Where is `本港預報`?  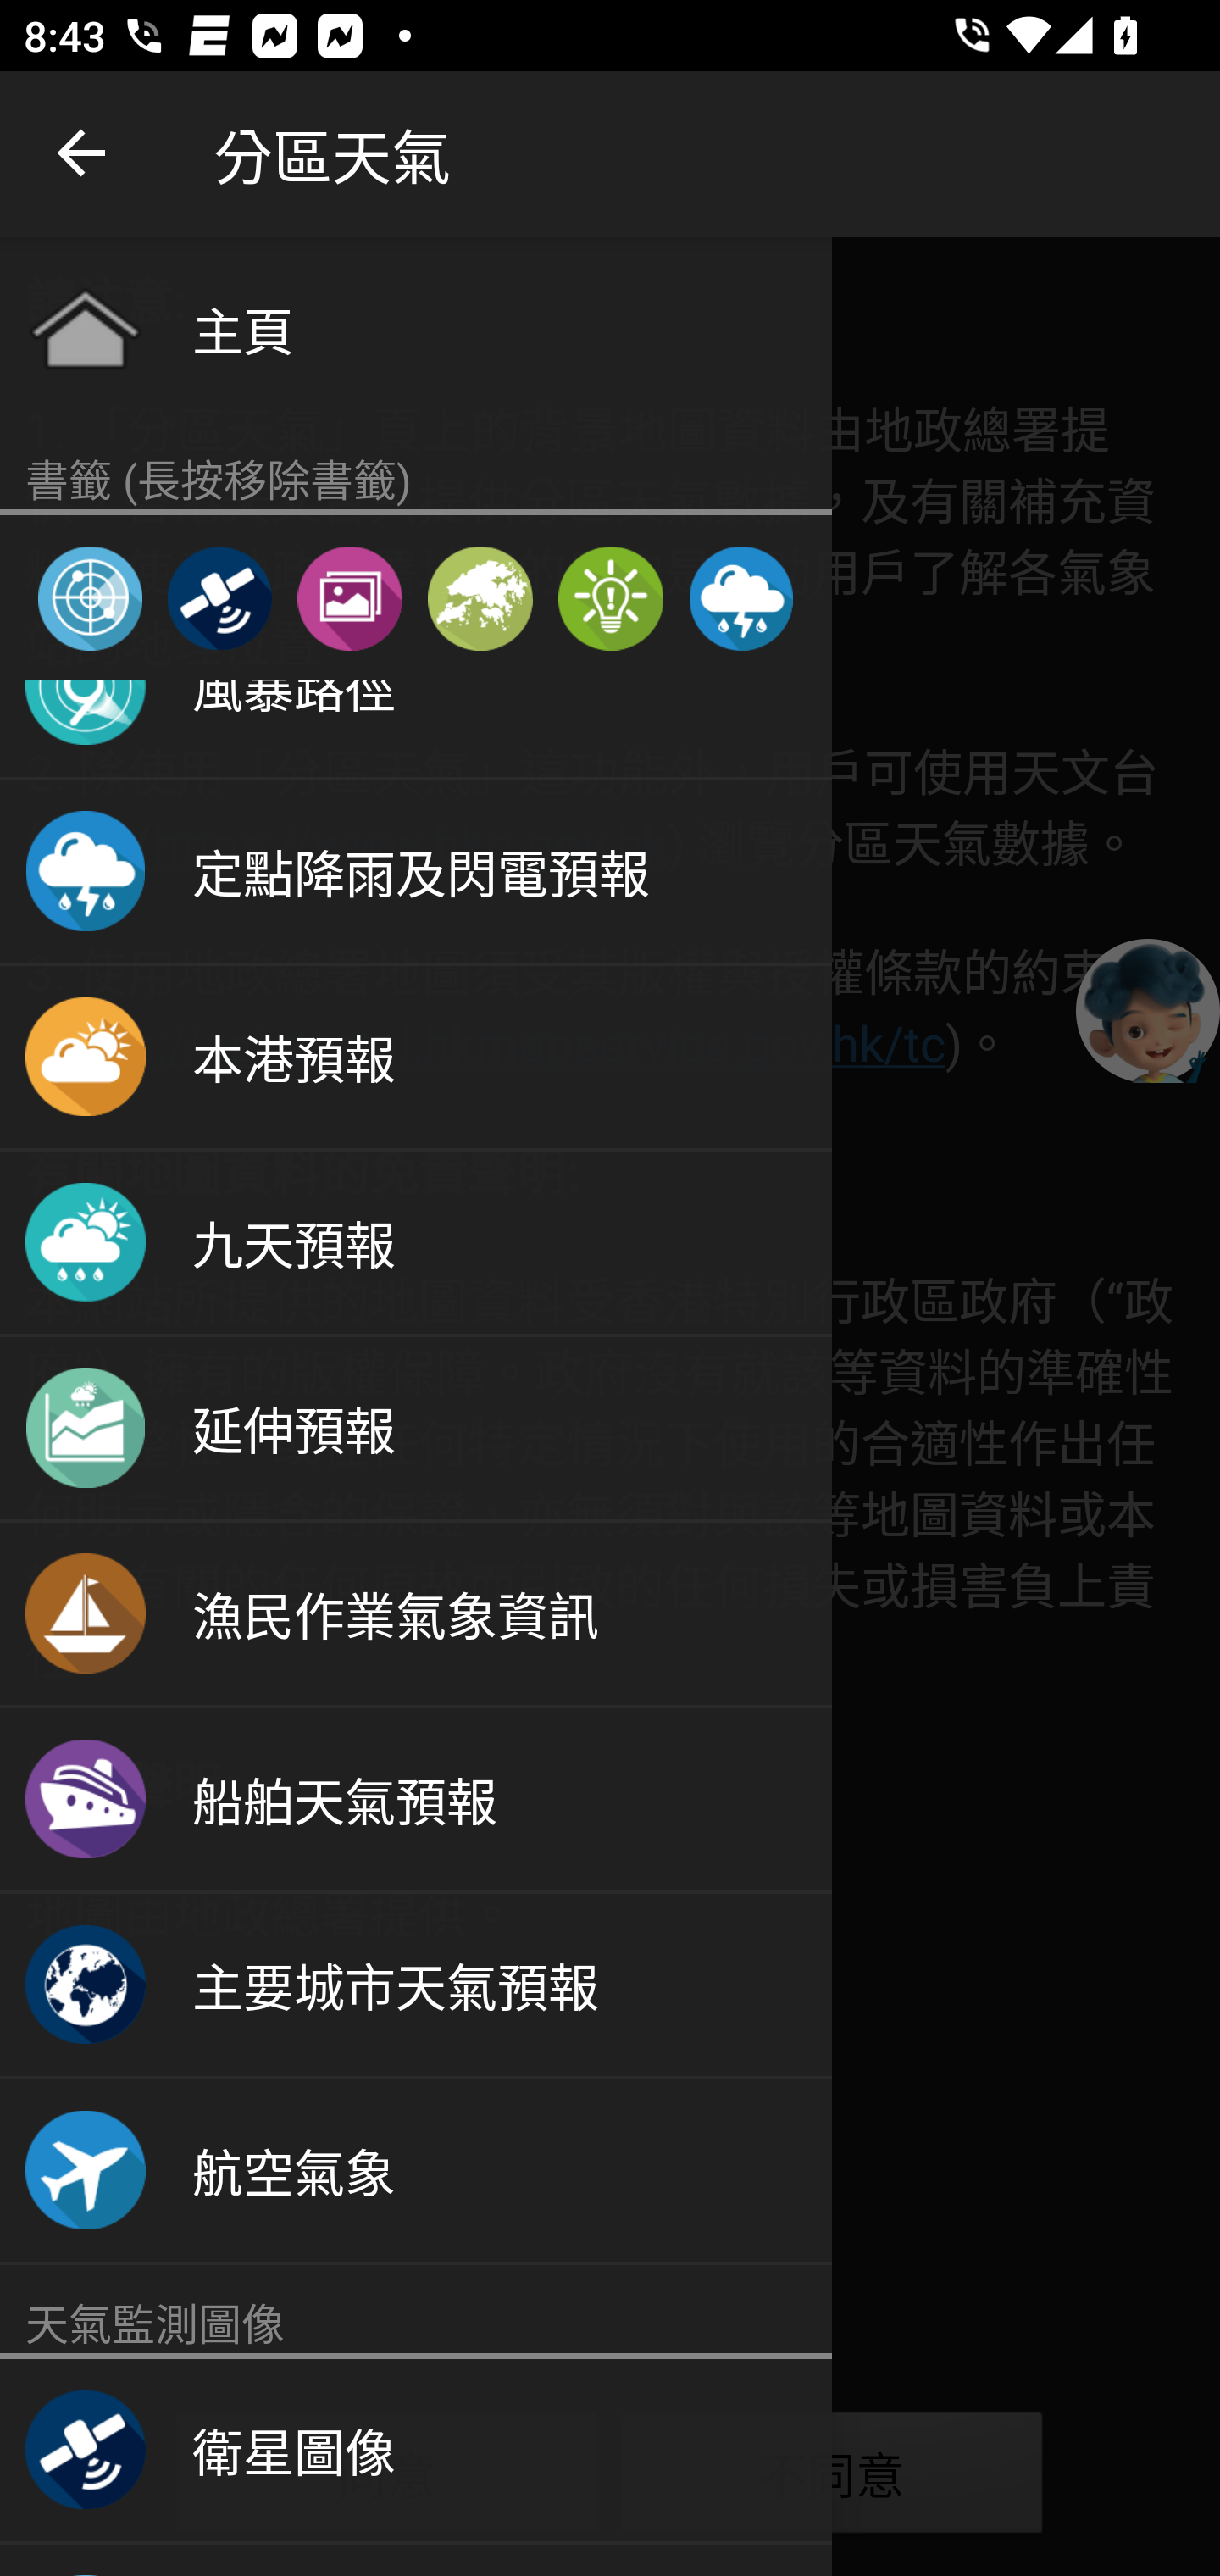
本港預報 is located at coordinates (416, 1058).